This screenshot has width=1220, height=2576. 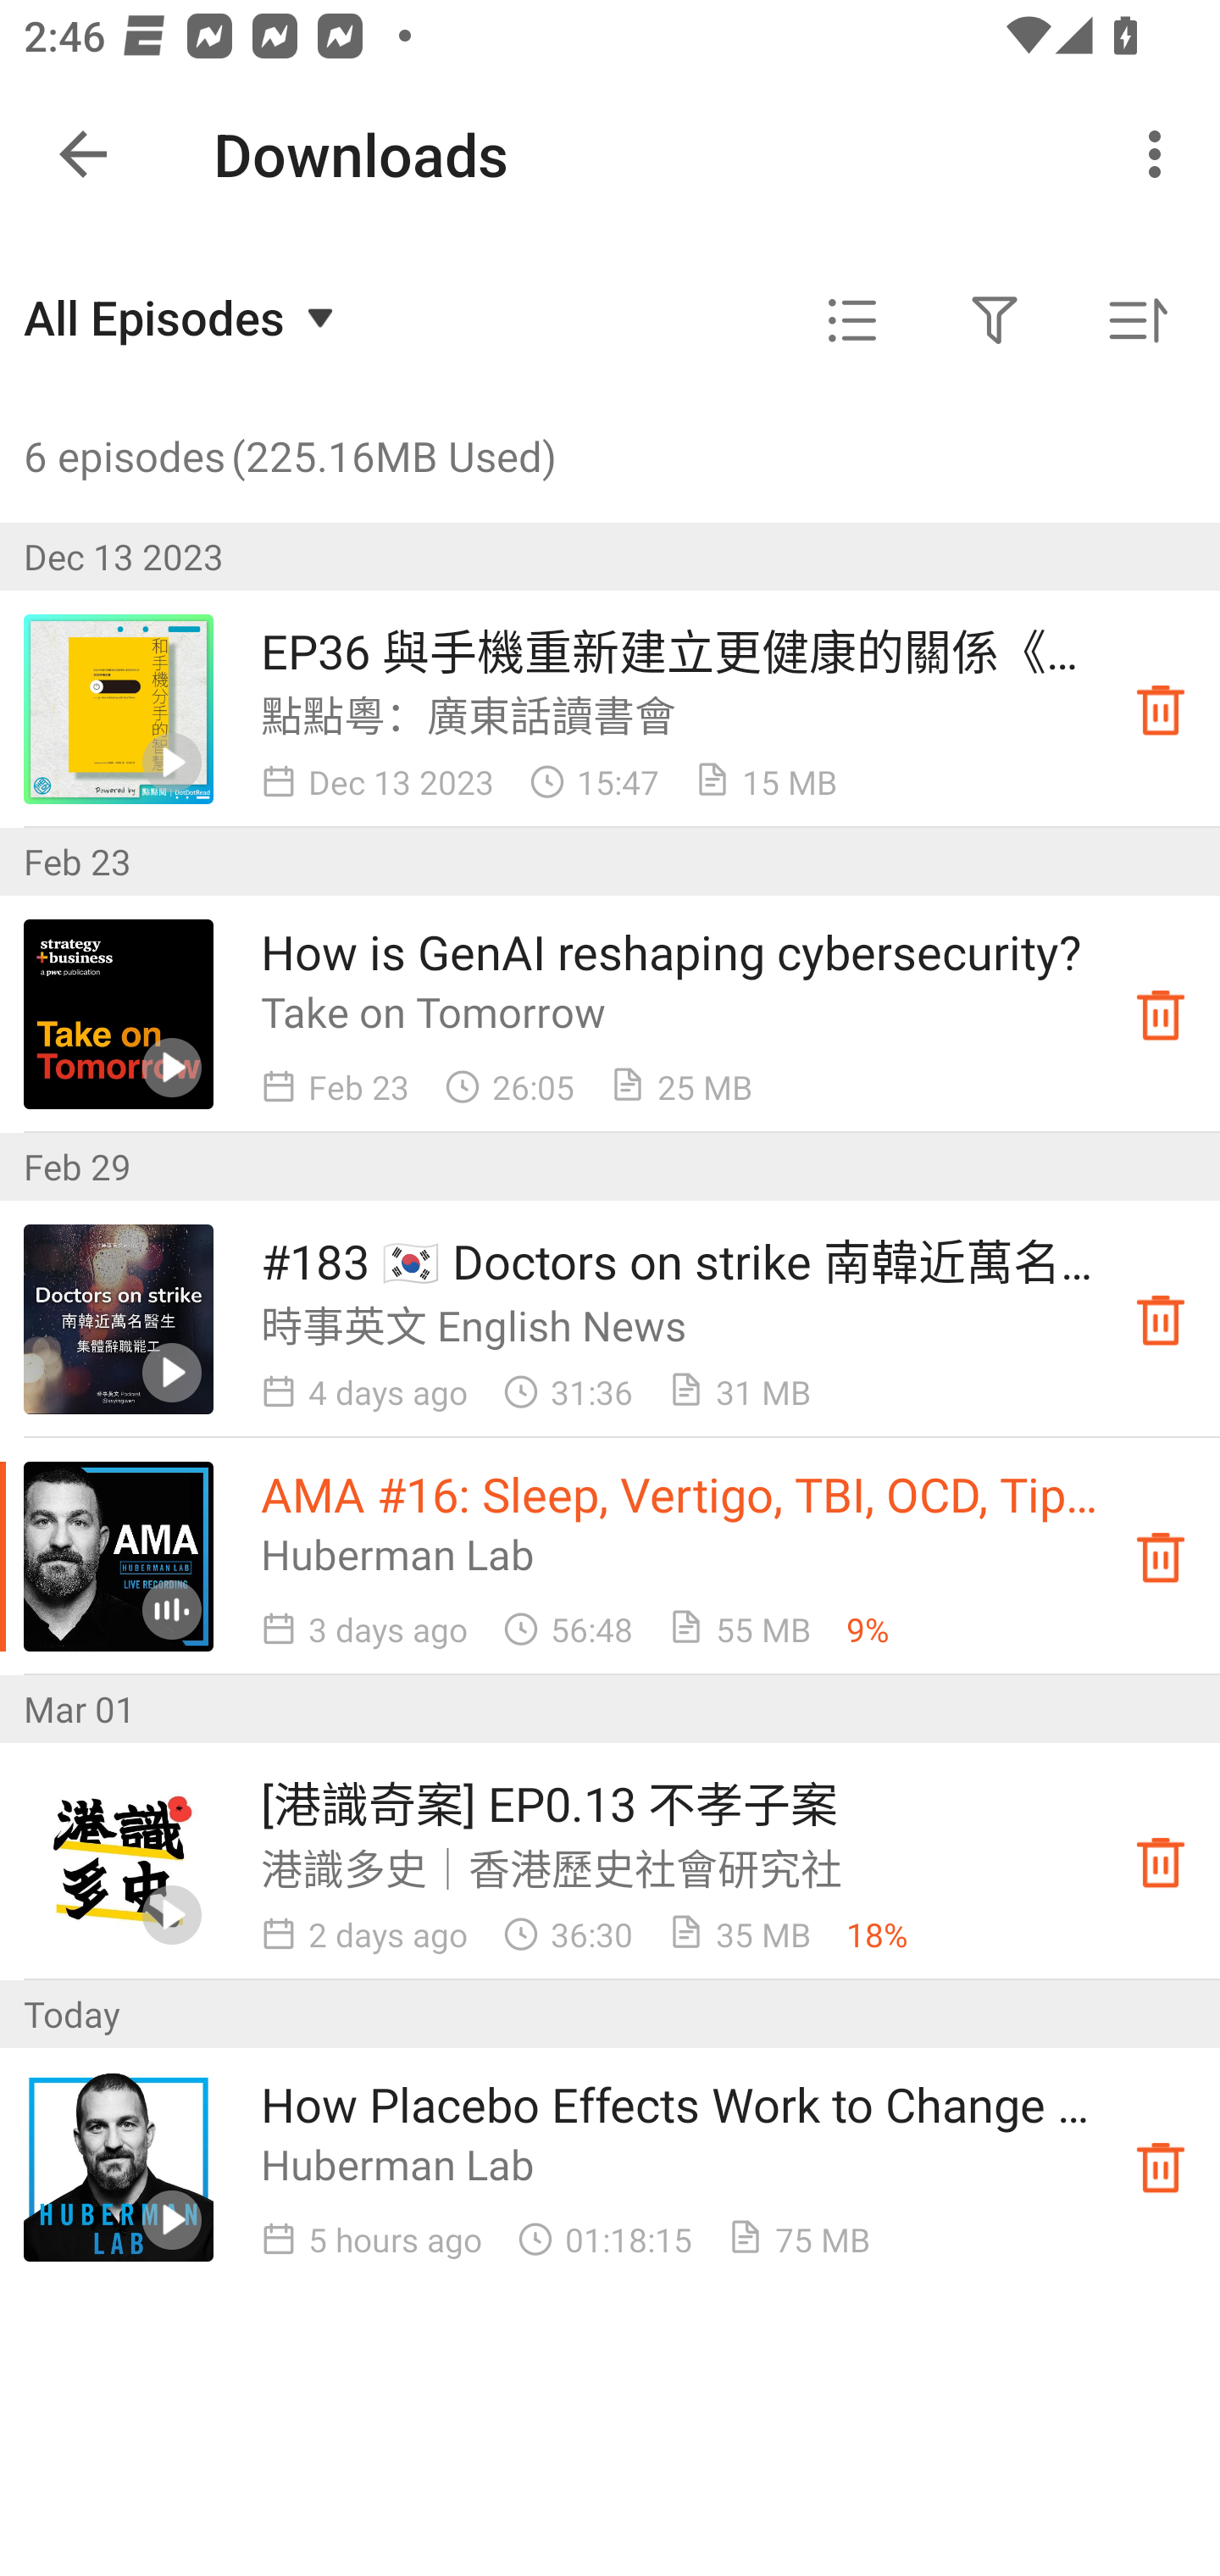 I want to click on Downloaded, so click(x=1161, y=709).